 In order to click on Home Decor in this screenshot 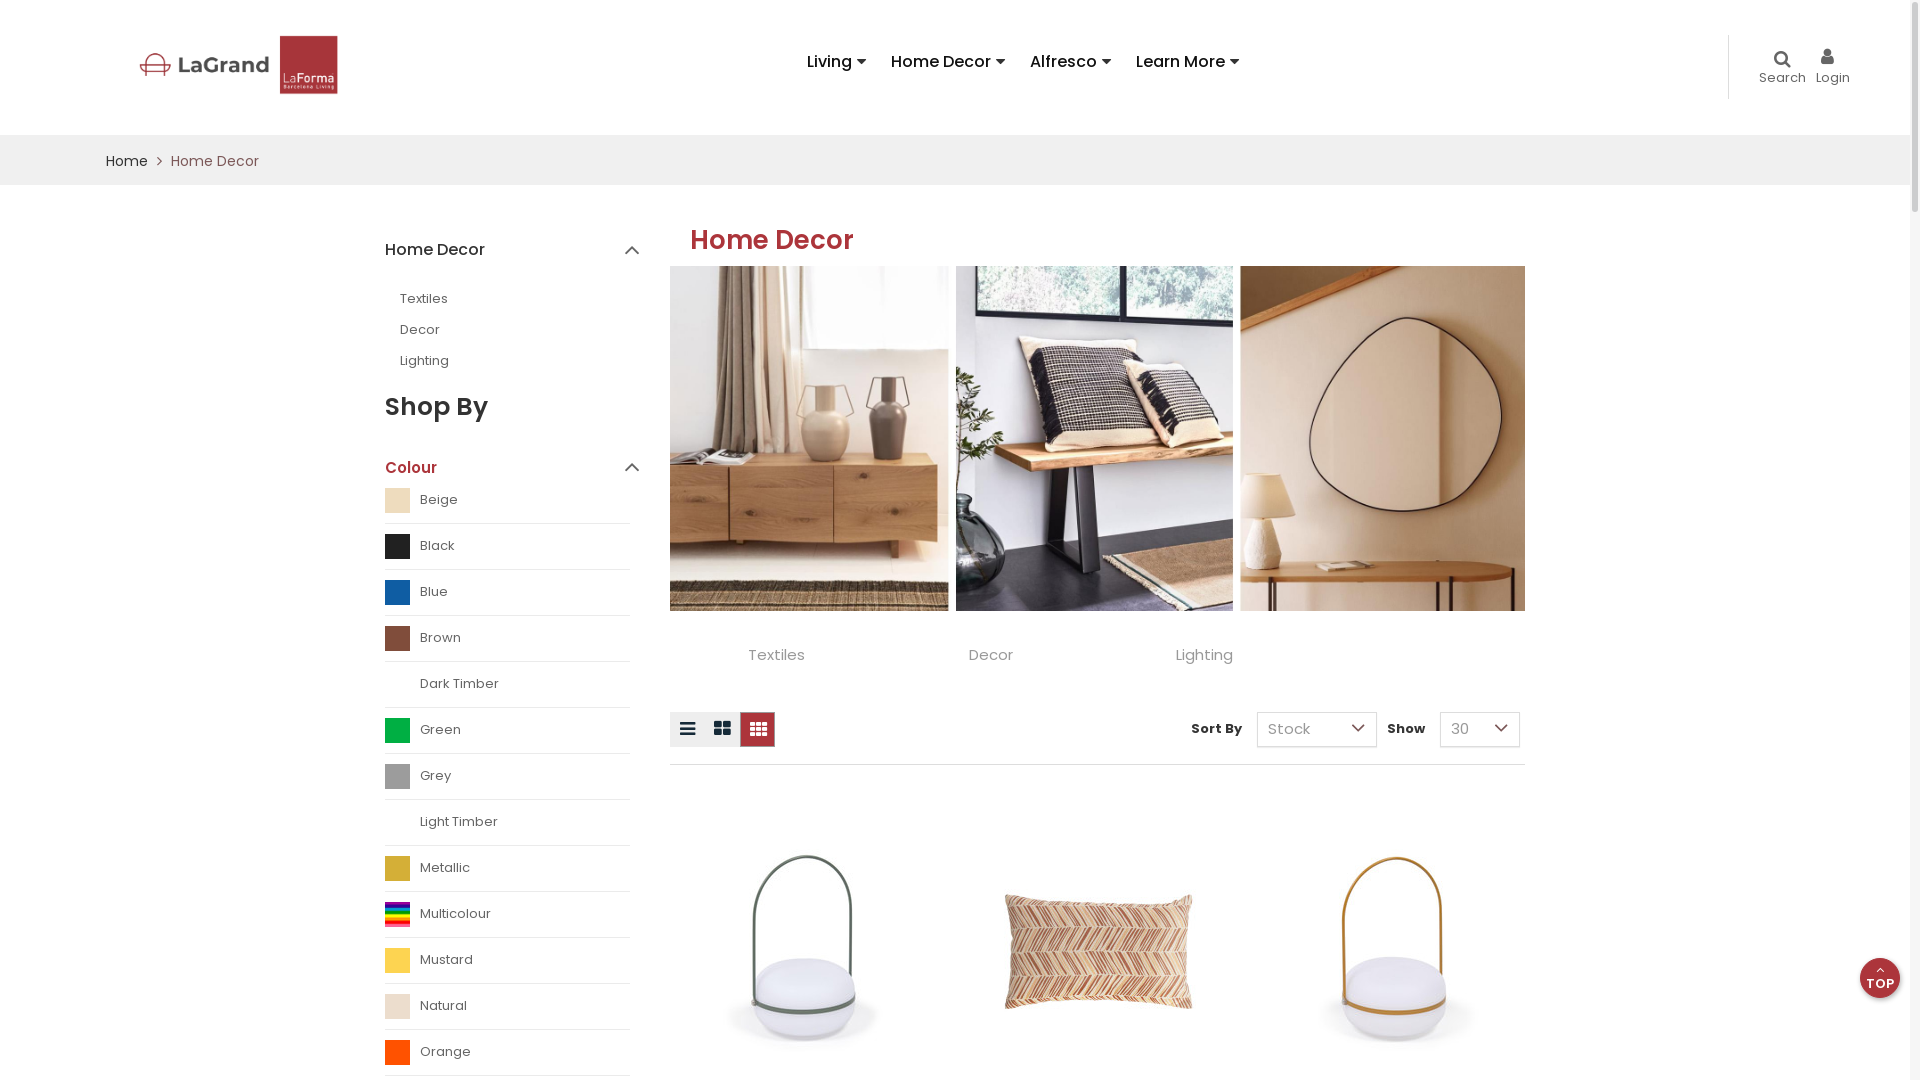, I will do `click(520, 250)`.